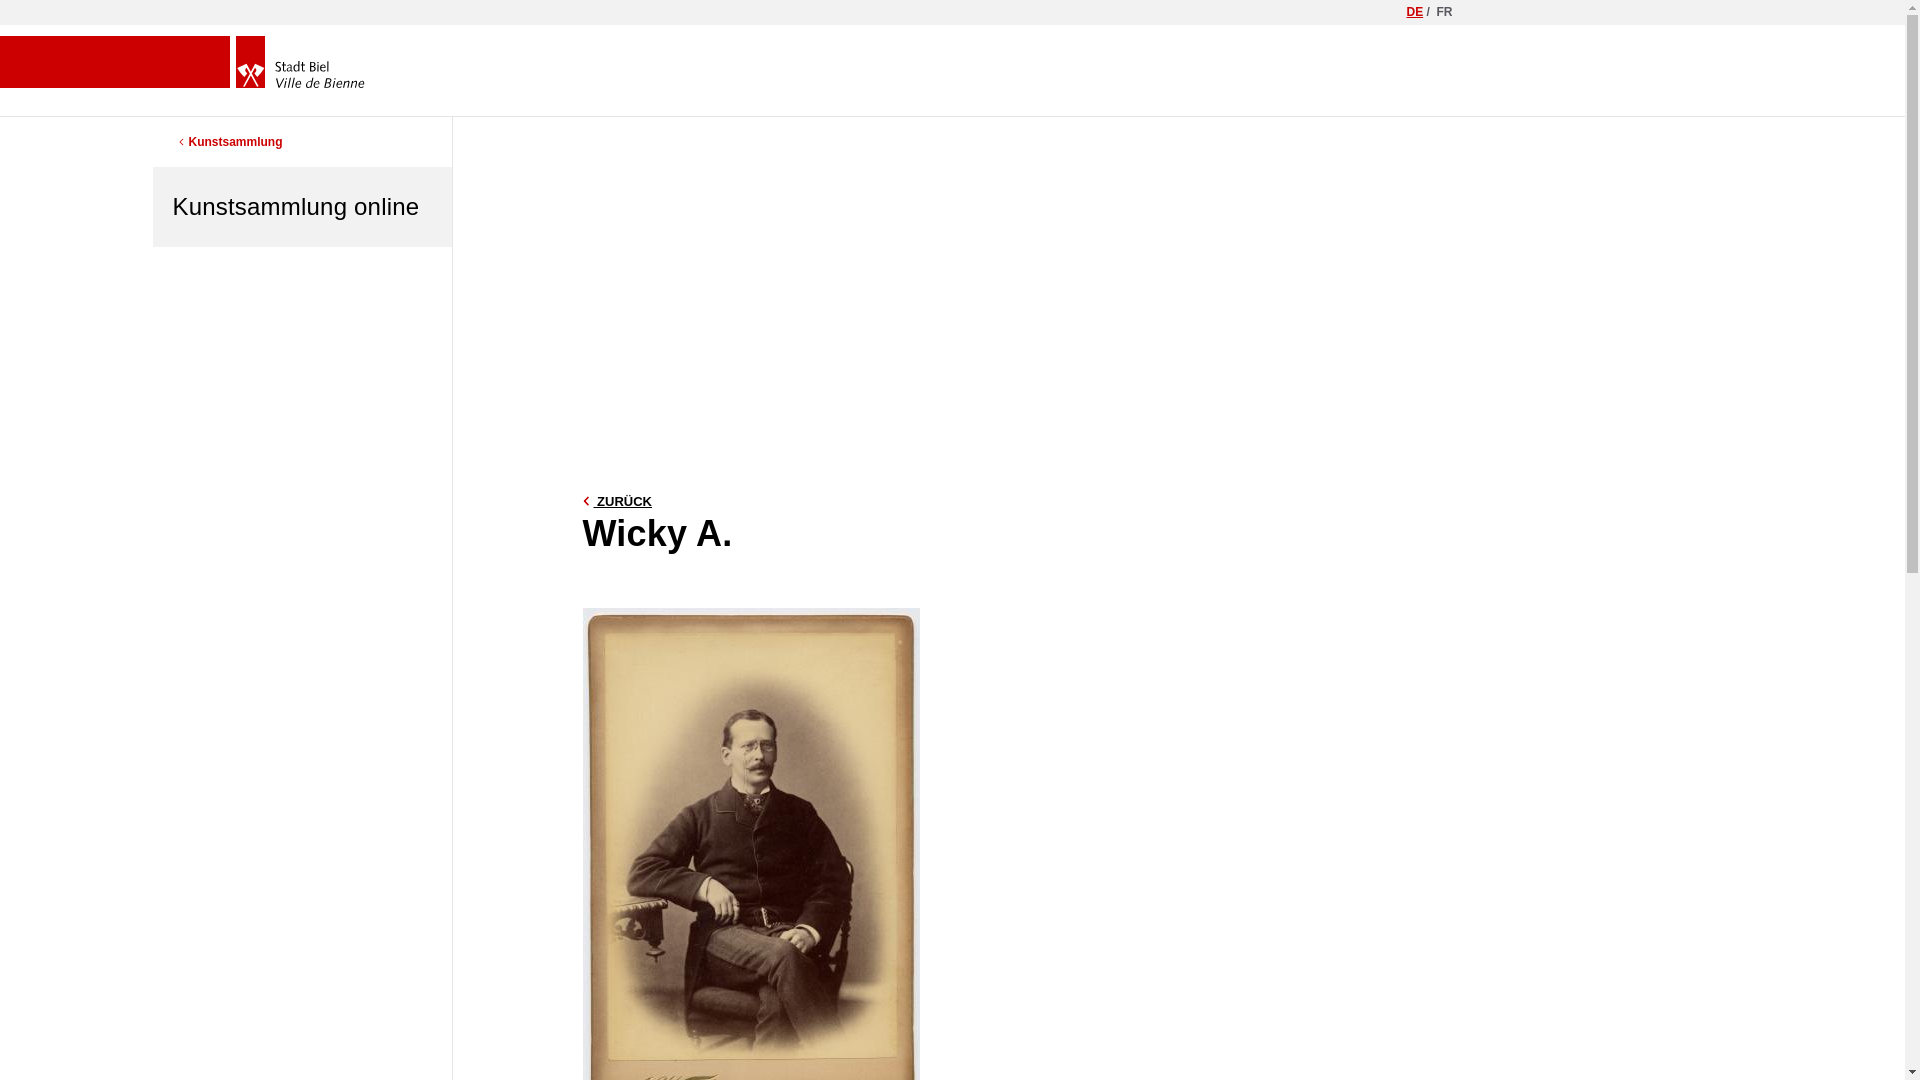 The width and height of the screenshot is (1920, 1080). Describe the element at coordinates (300, 62) in the screenshot. I see `Homepage` at that location.